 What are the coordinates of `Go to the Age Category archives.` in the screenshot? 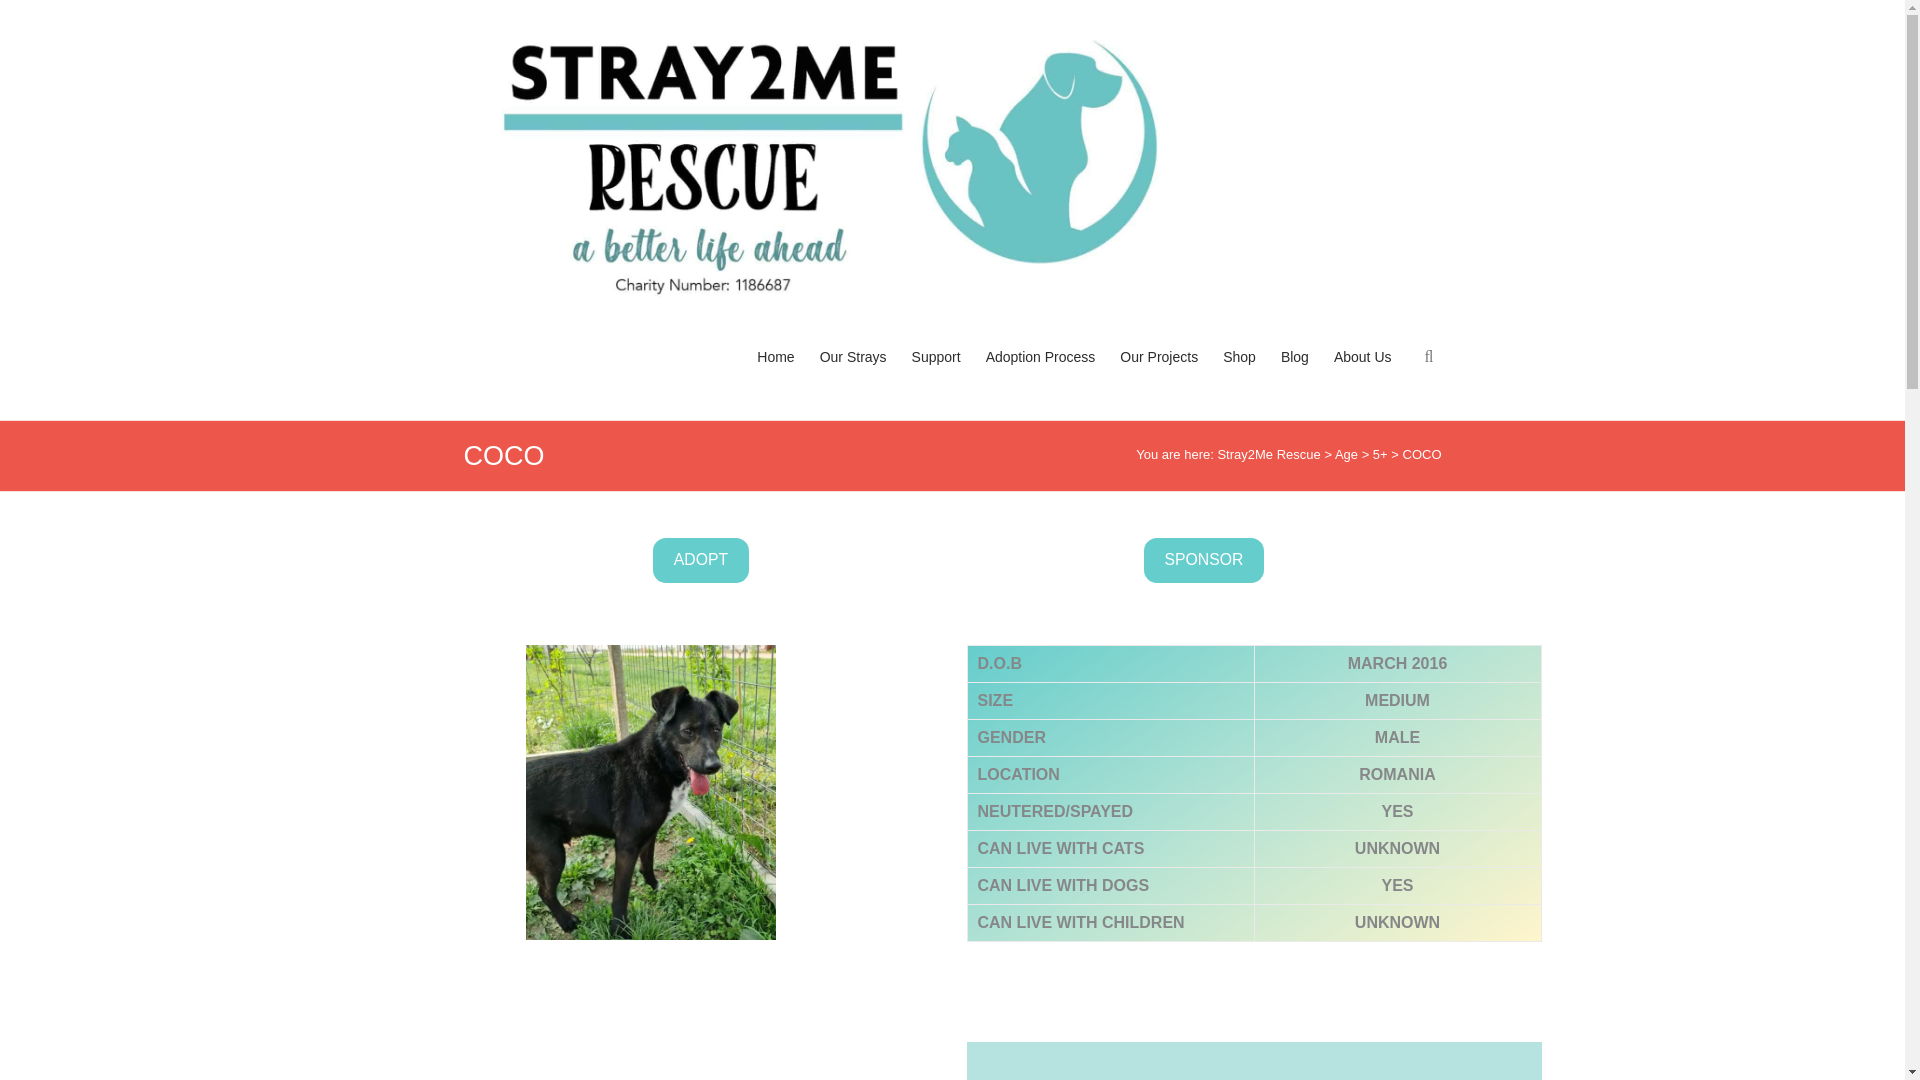 It's located at (1346, 454).